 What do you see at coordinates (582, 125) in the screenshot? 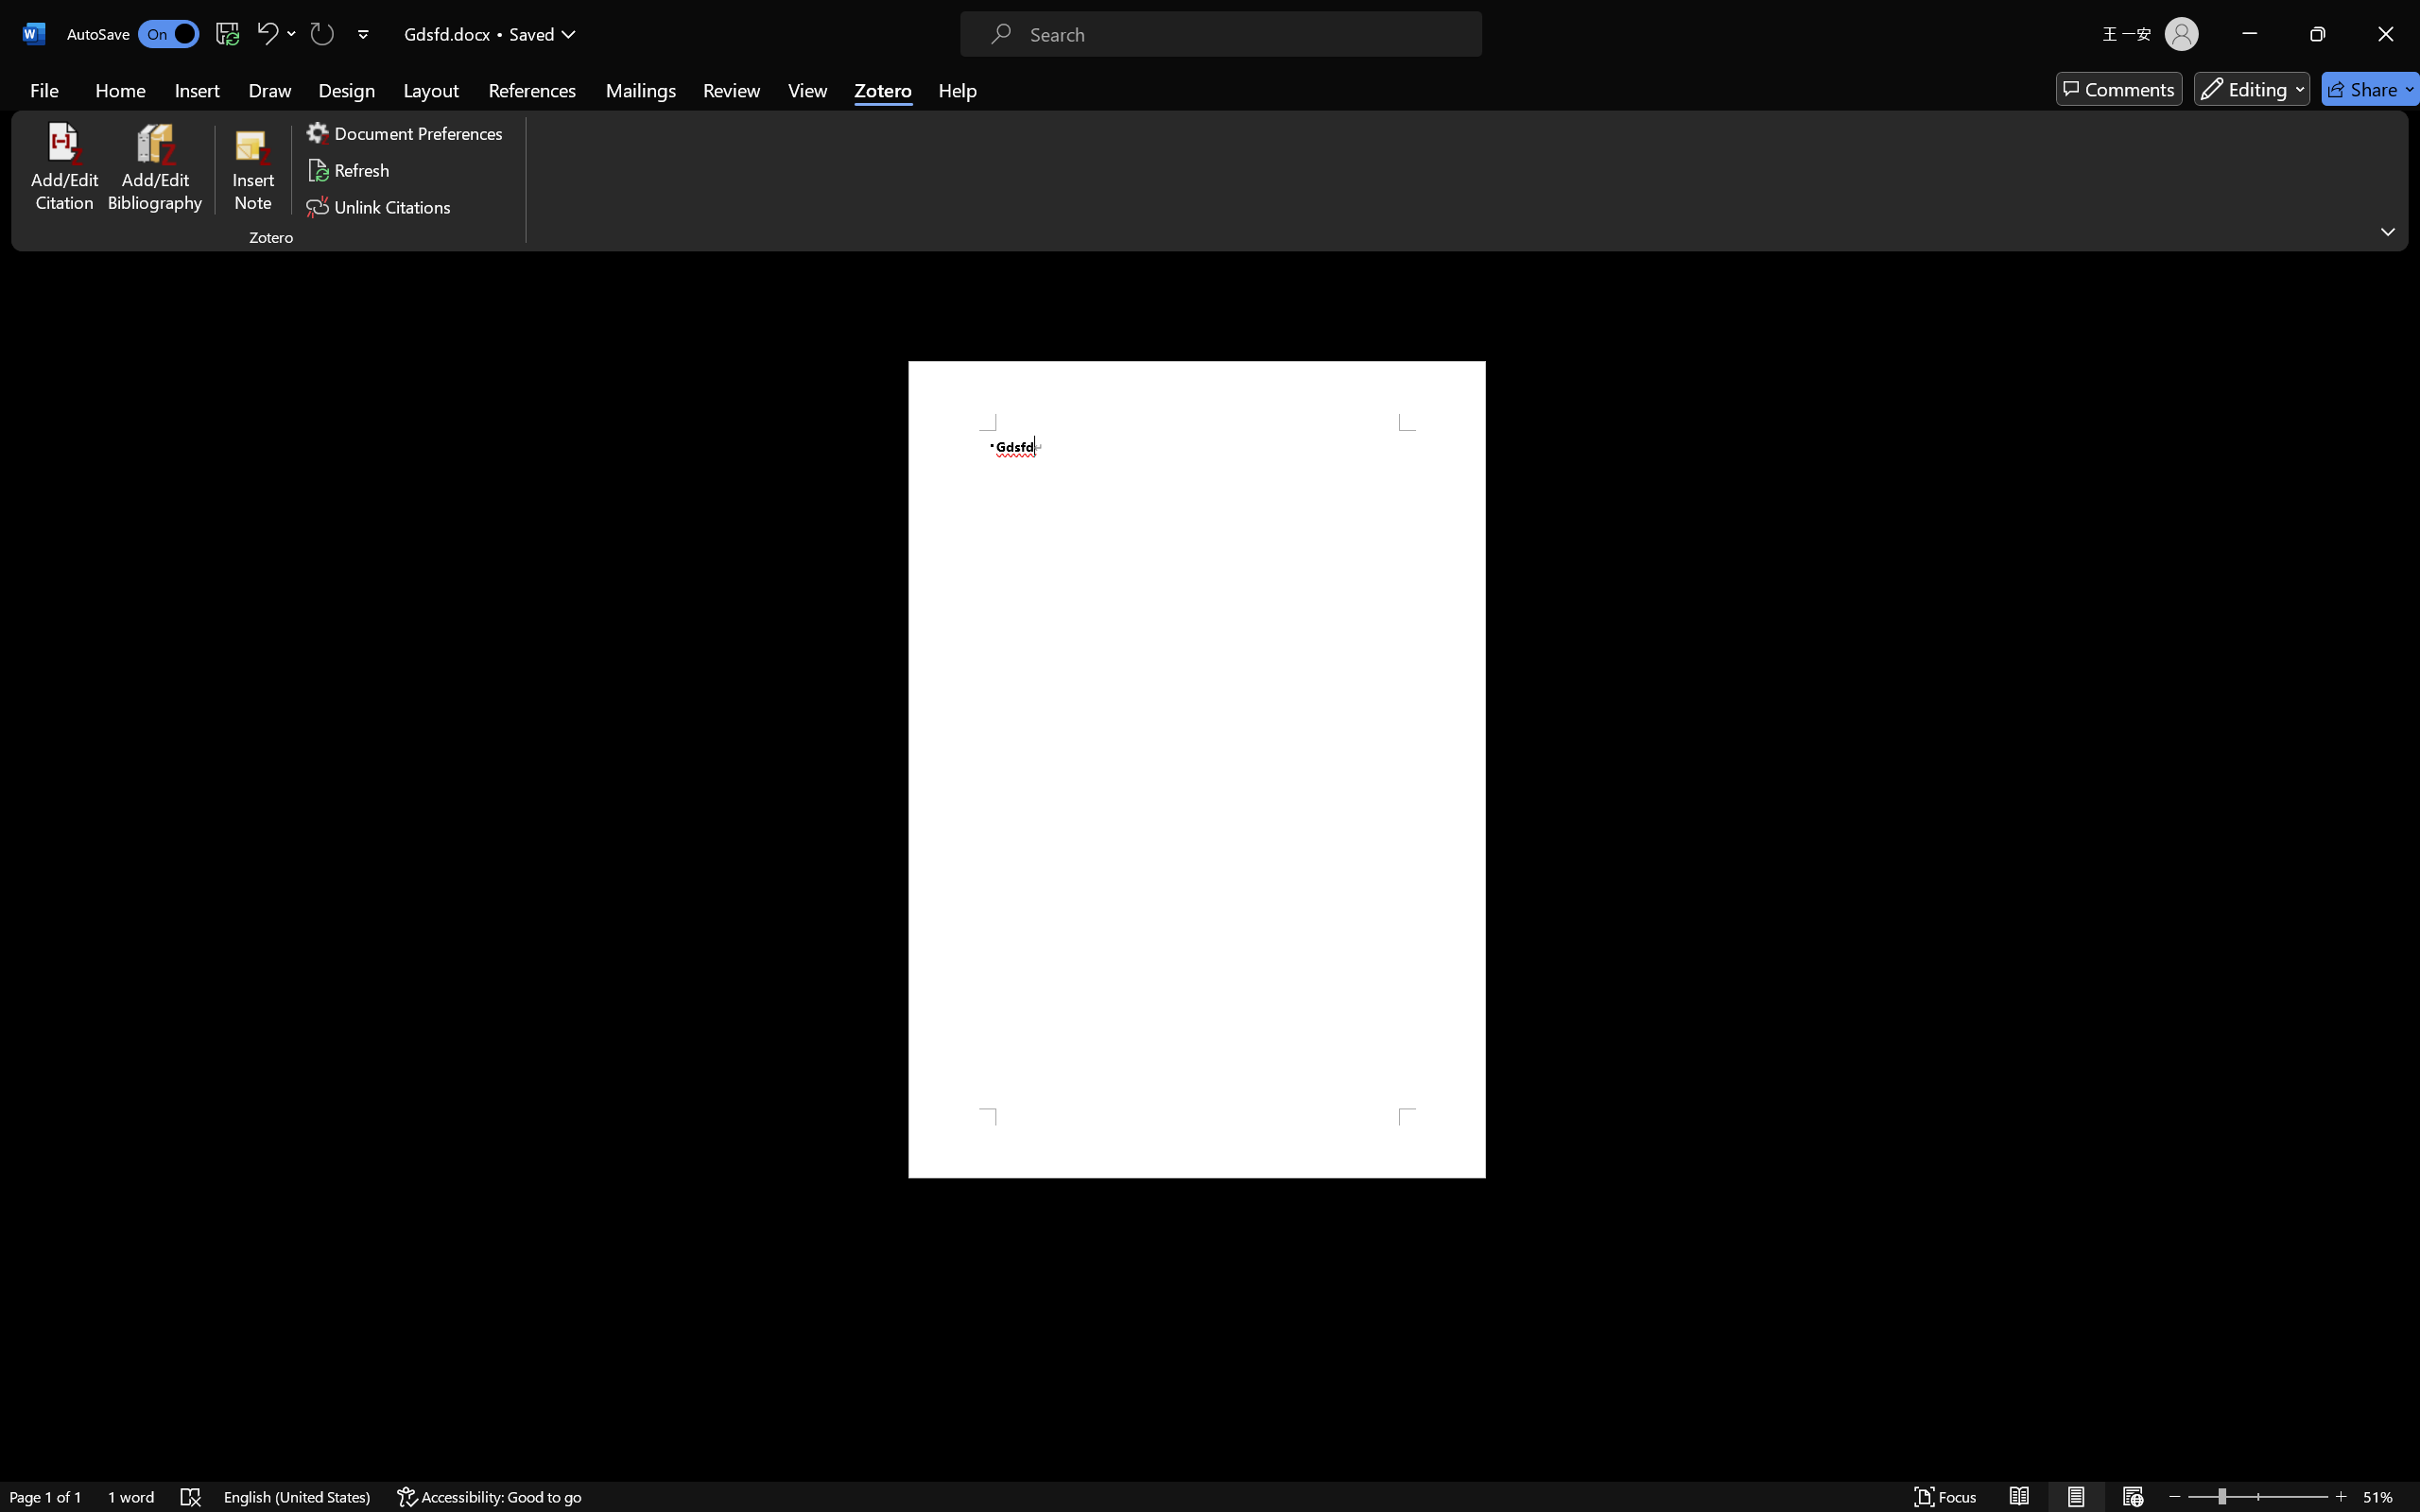
I see `Align Left` at bounding box center [582, 125].